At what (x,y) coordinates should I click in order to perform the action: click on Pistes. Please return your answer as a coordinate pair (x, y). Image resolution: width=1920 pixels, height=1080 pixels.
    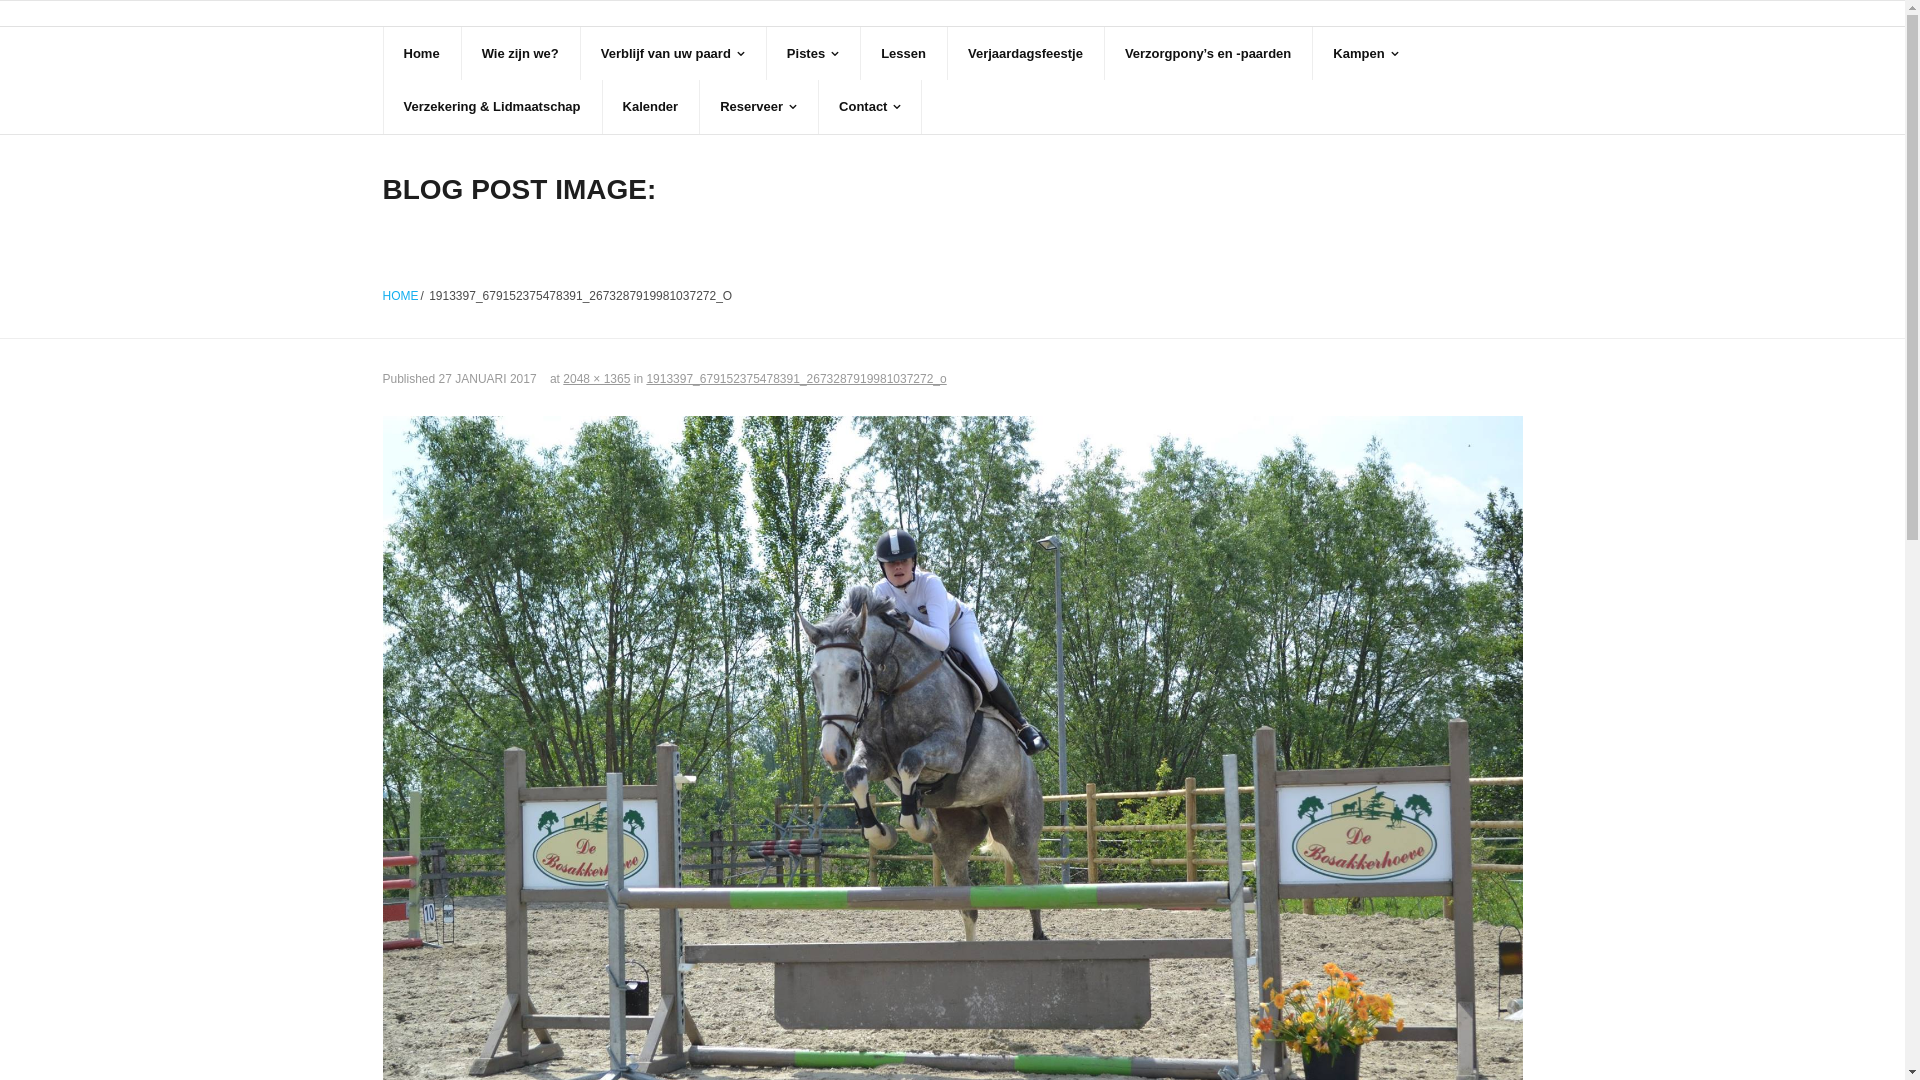
    Looking at the image, I should click on (813, 54).